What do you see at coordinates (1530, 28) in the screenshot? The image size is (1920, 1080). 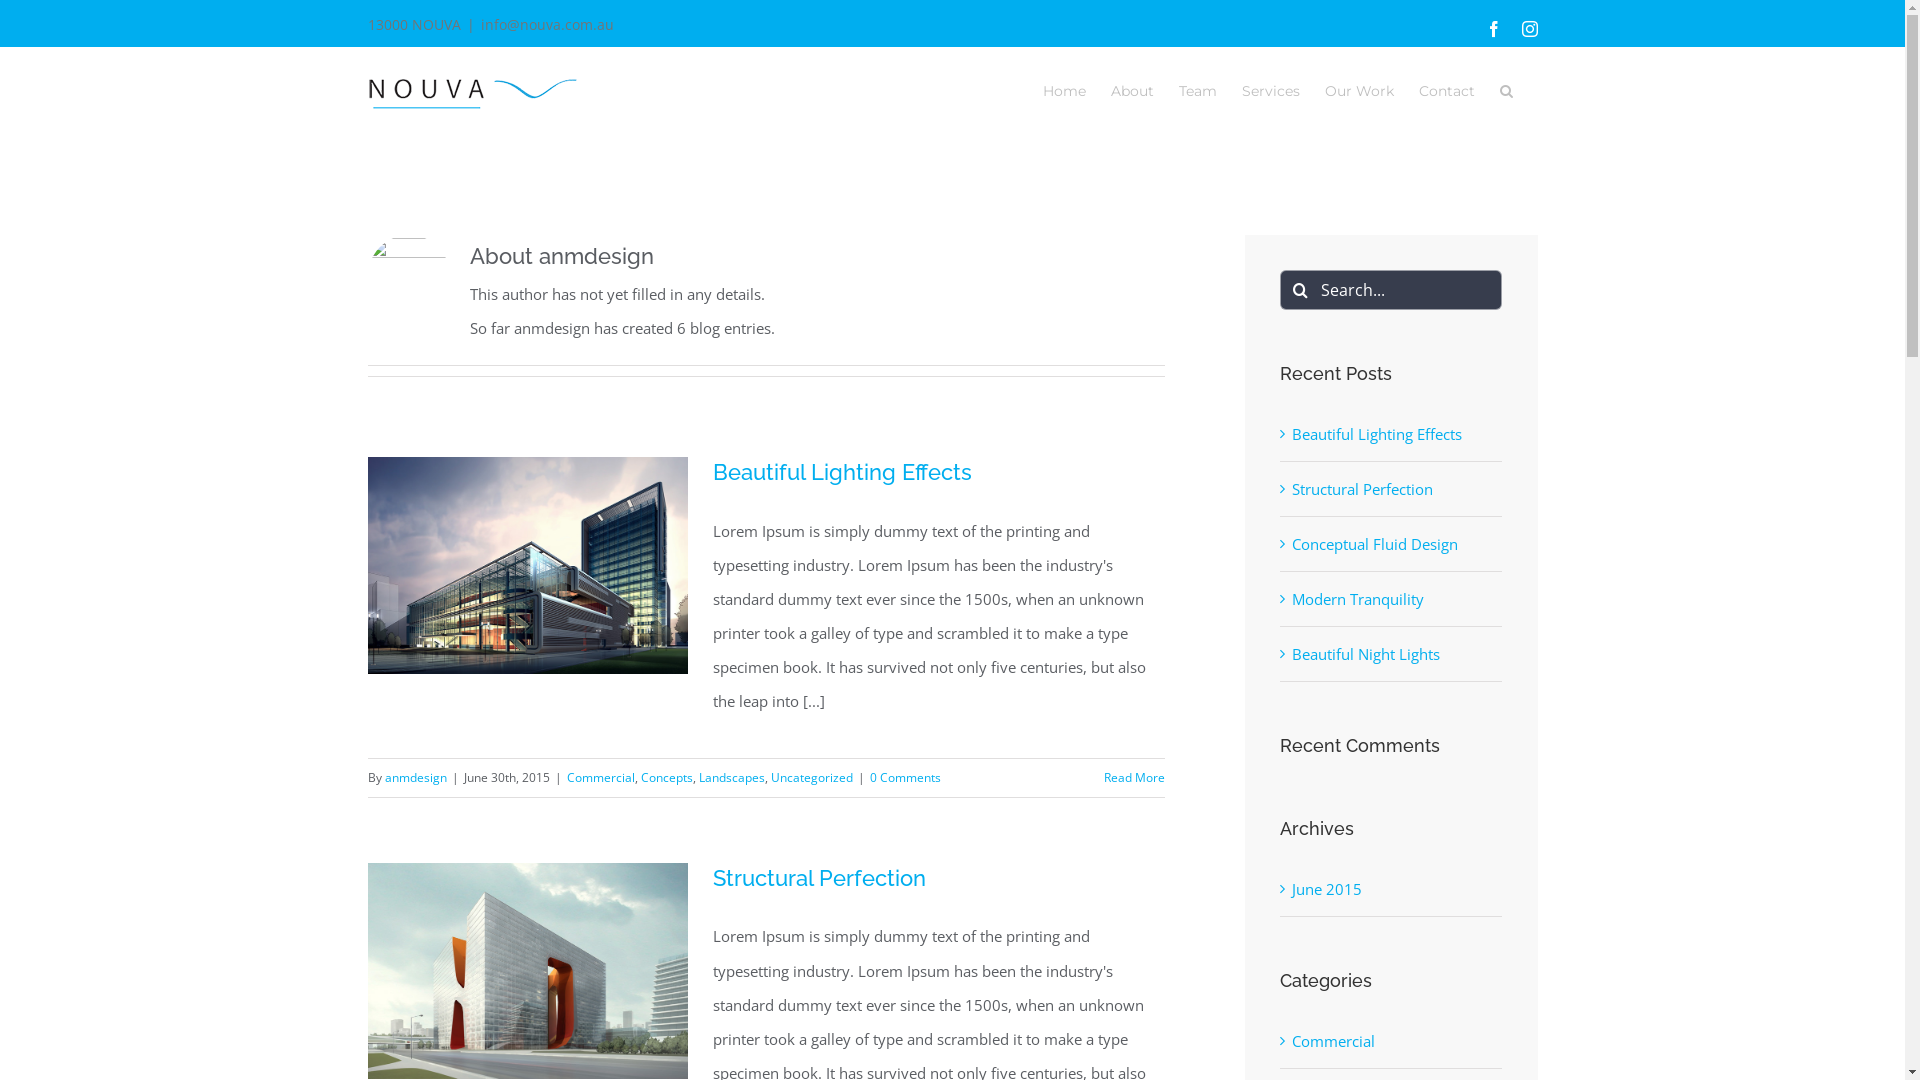 I see `Instagram` at bounding box center [1530, 28].